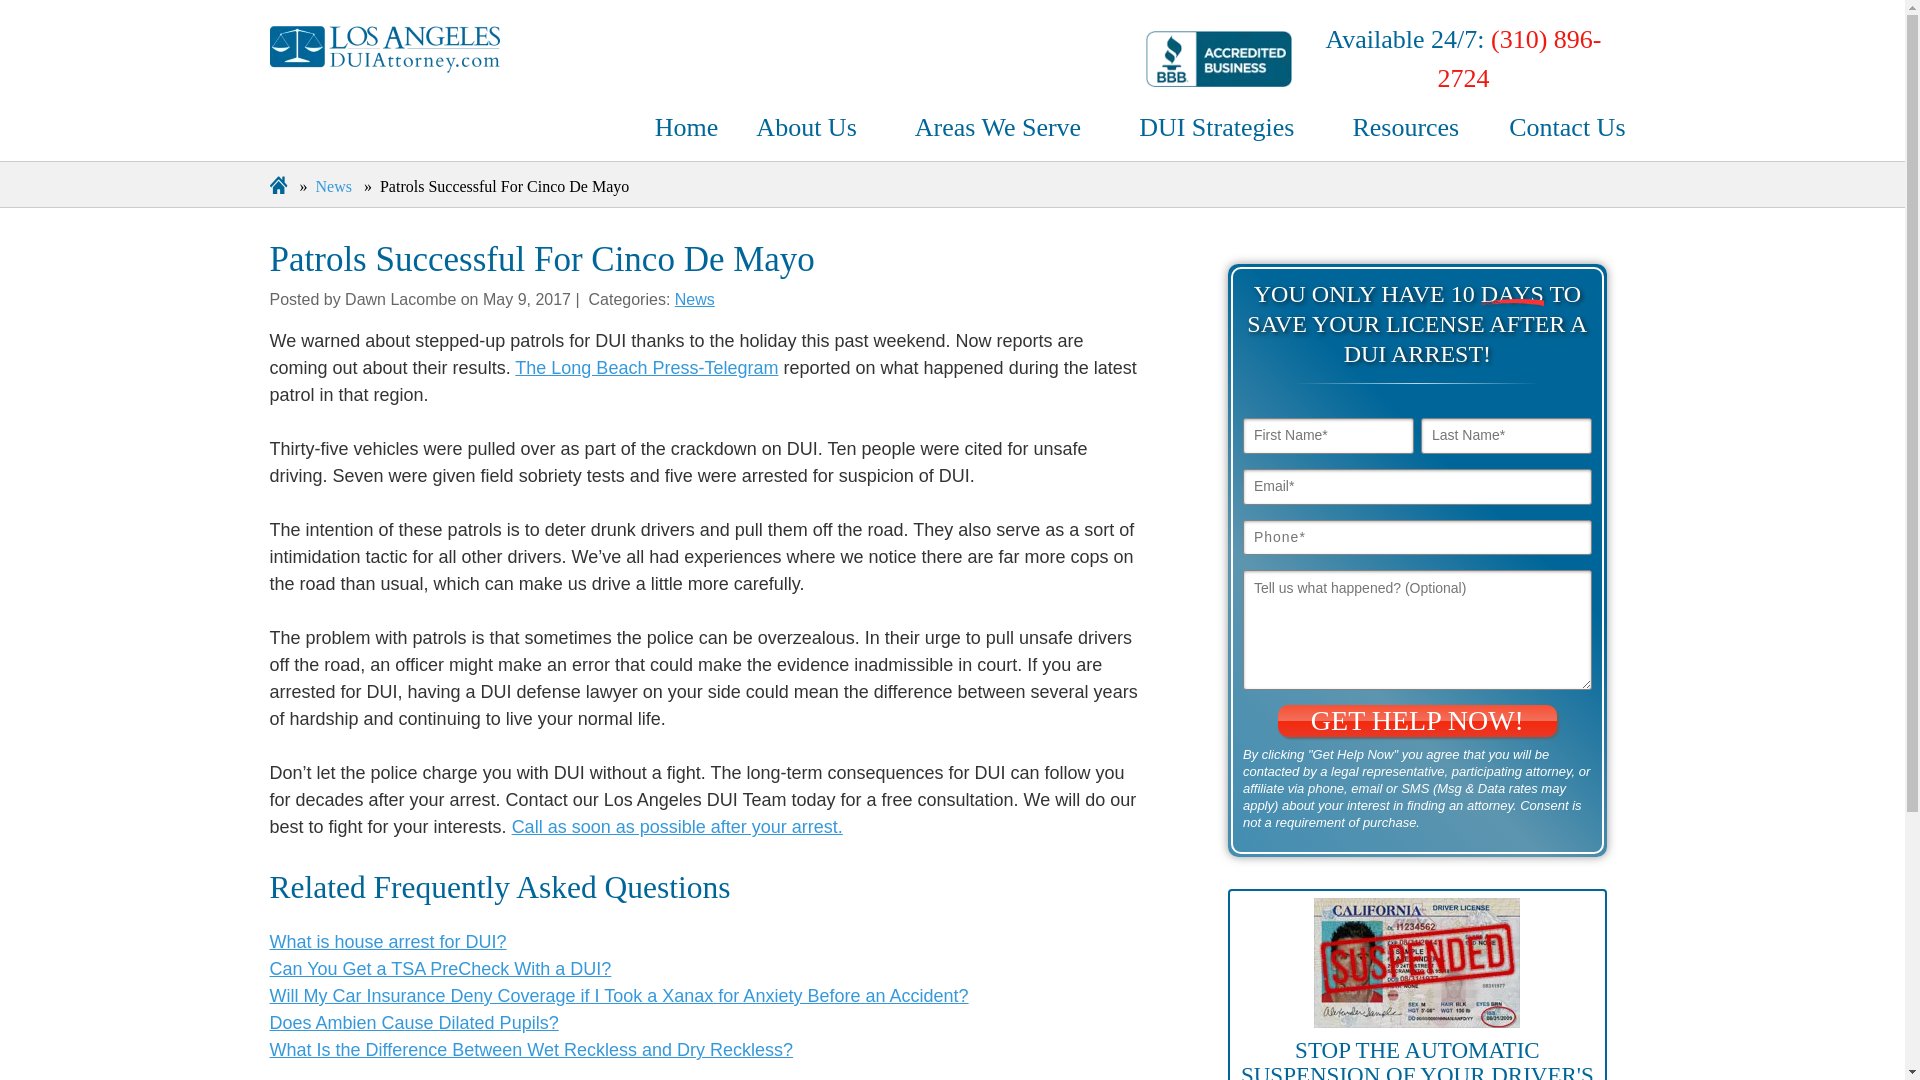 The width and height of the screenshot is (1920, 1080). What do you see at coordinates (1418, 720) in the screenshot?
I see `Get Help Now!` at bounding box center [1418, 720].